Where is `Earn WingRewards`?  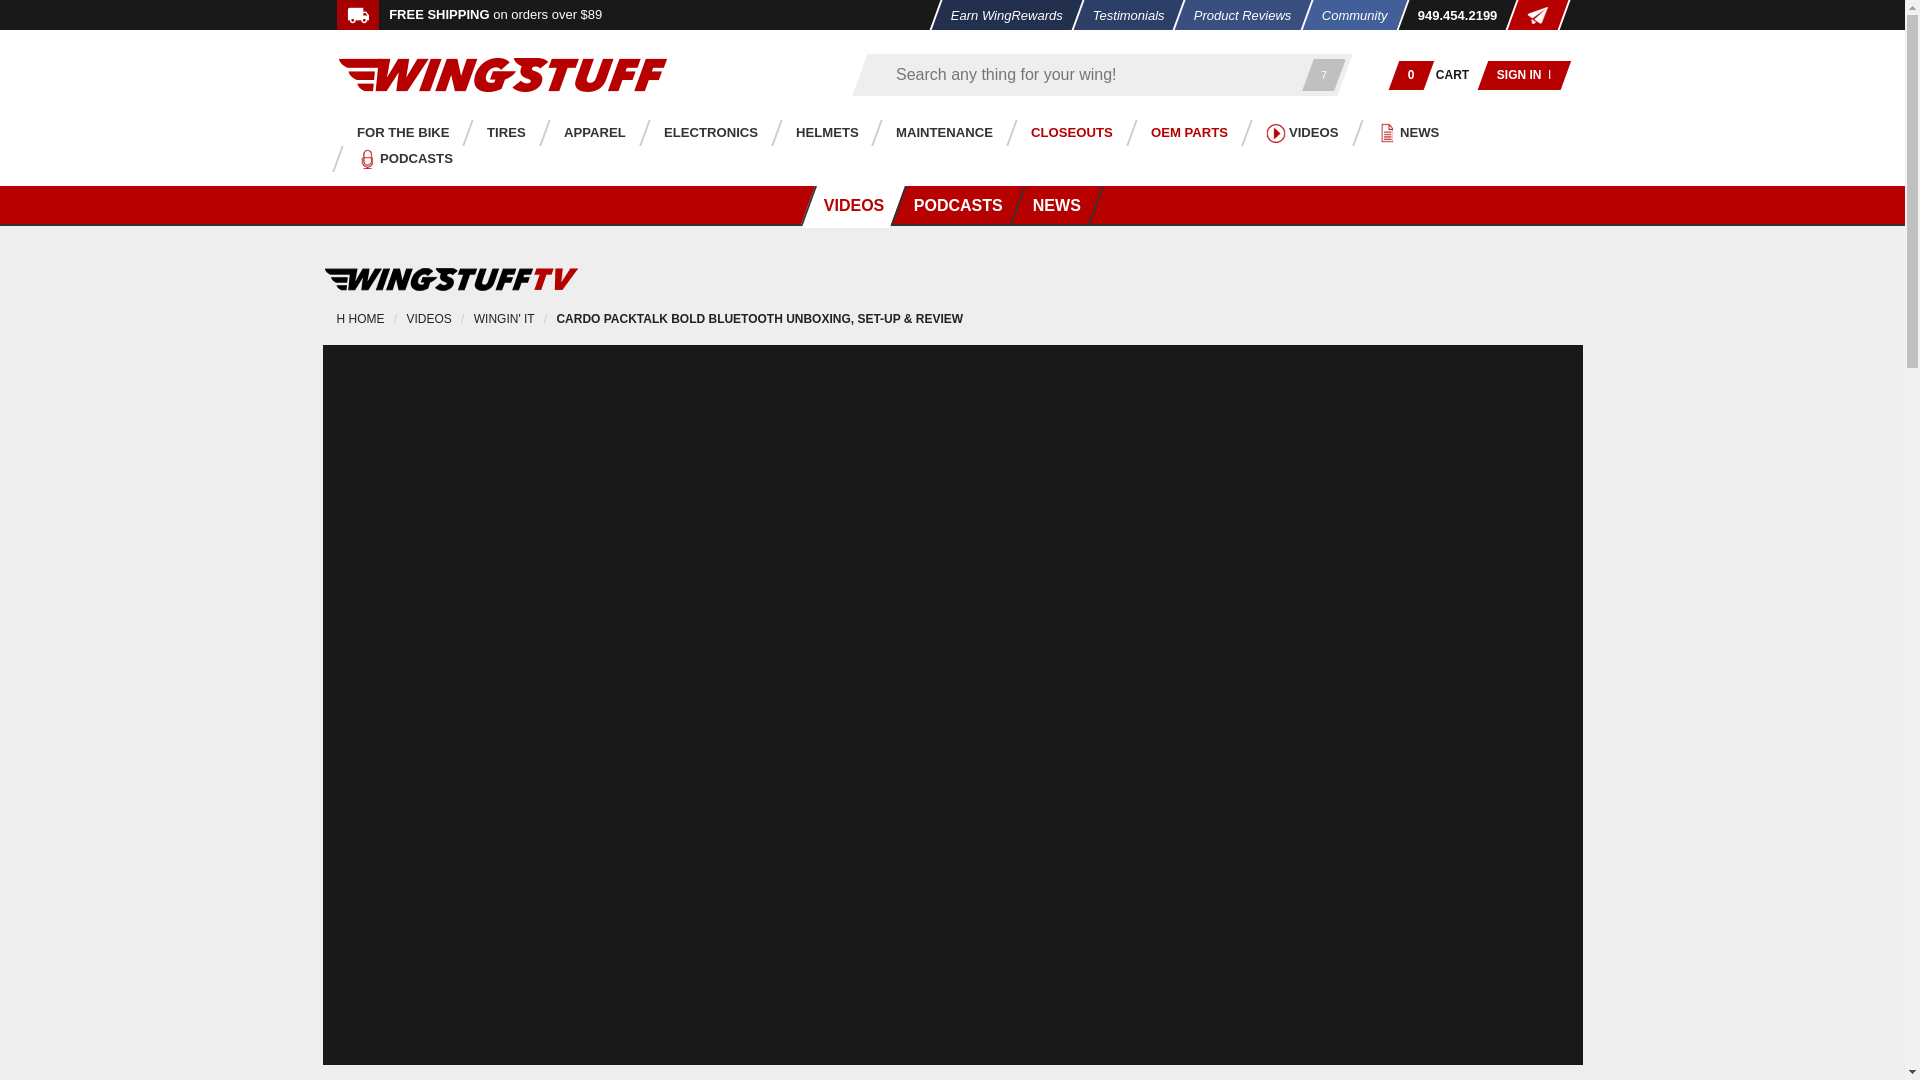 Earn WingRewards is located at coordinates (1000, 15).